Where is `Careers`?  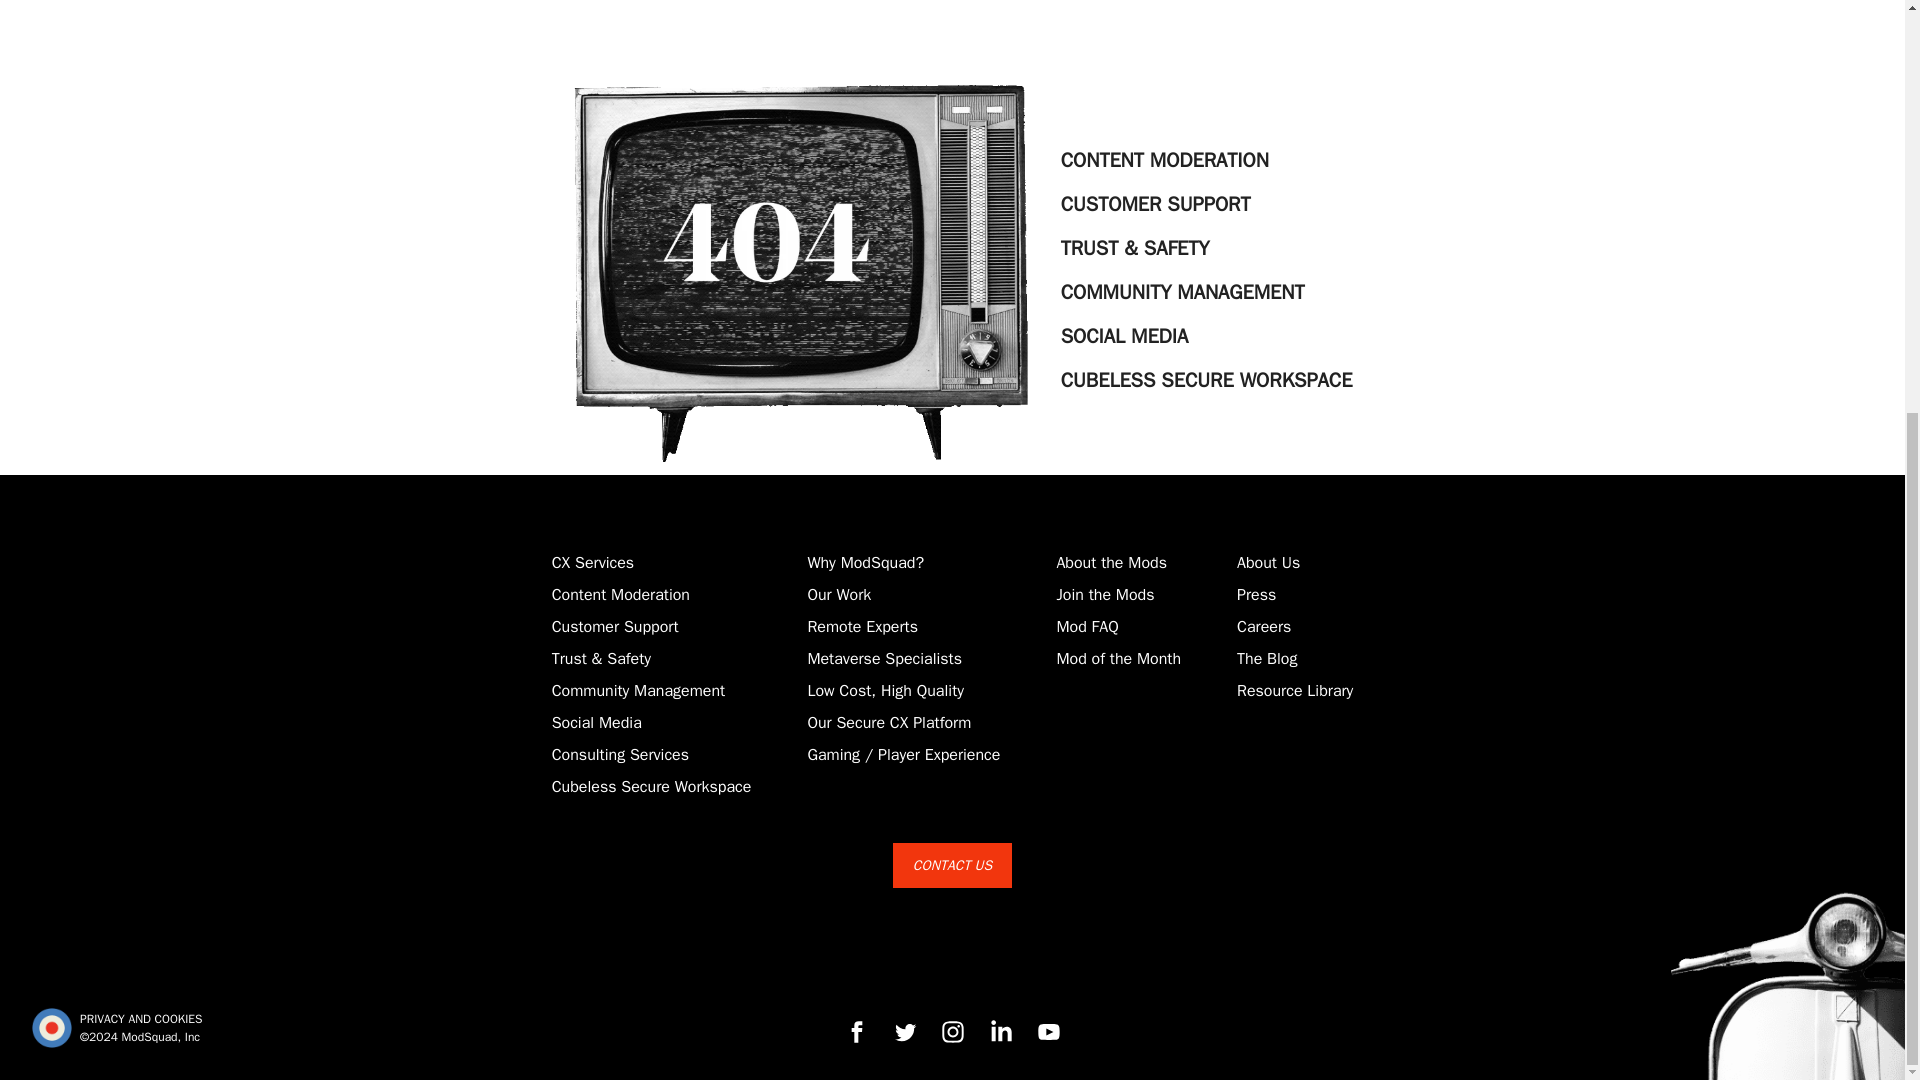
Careers is located at coordinates (1263, 626).